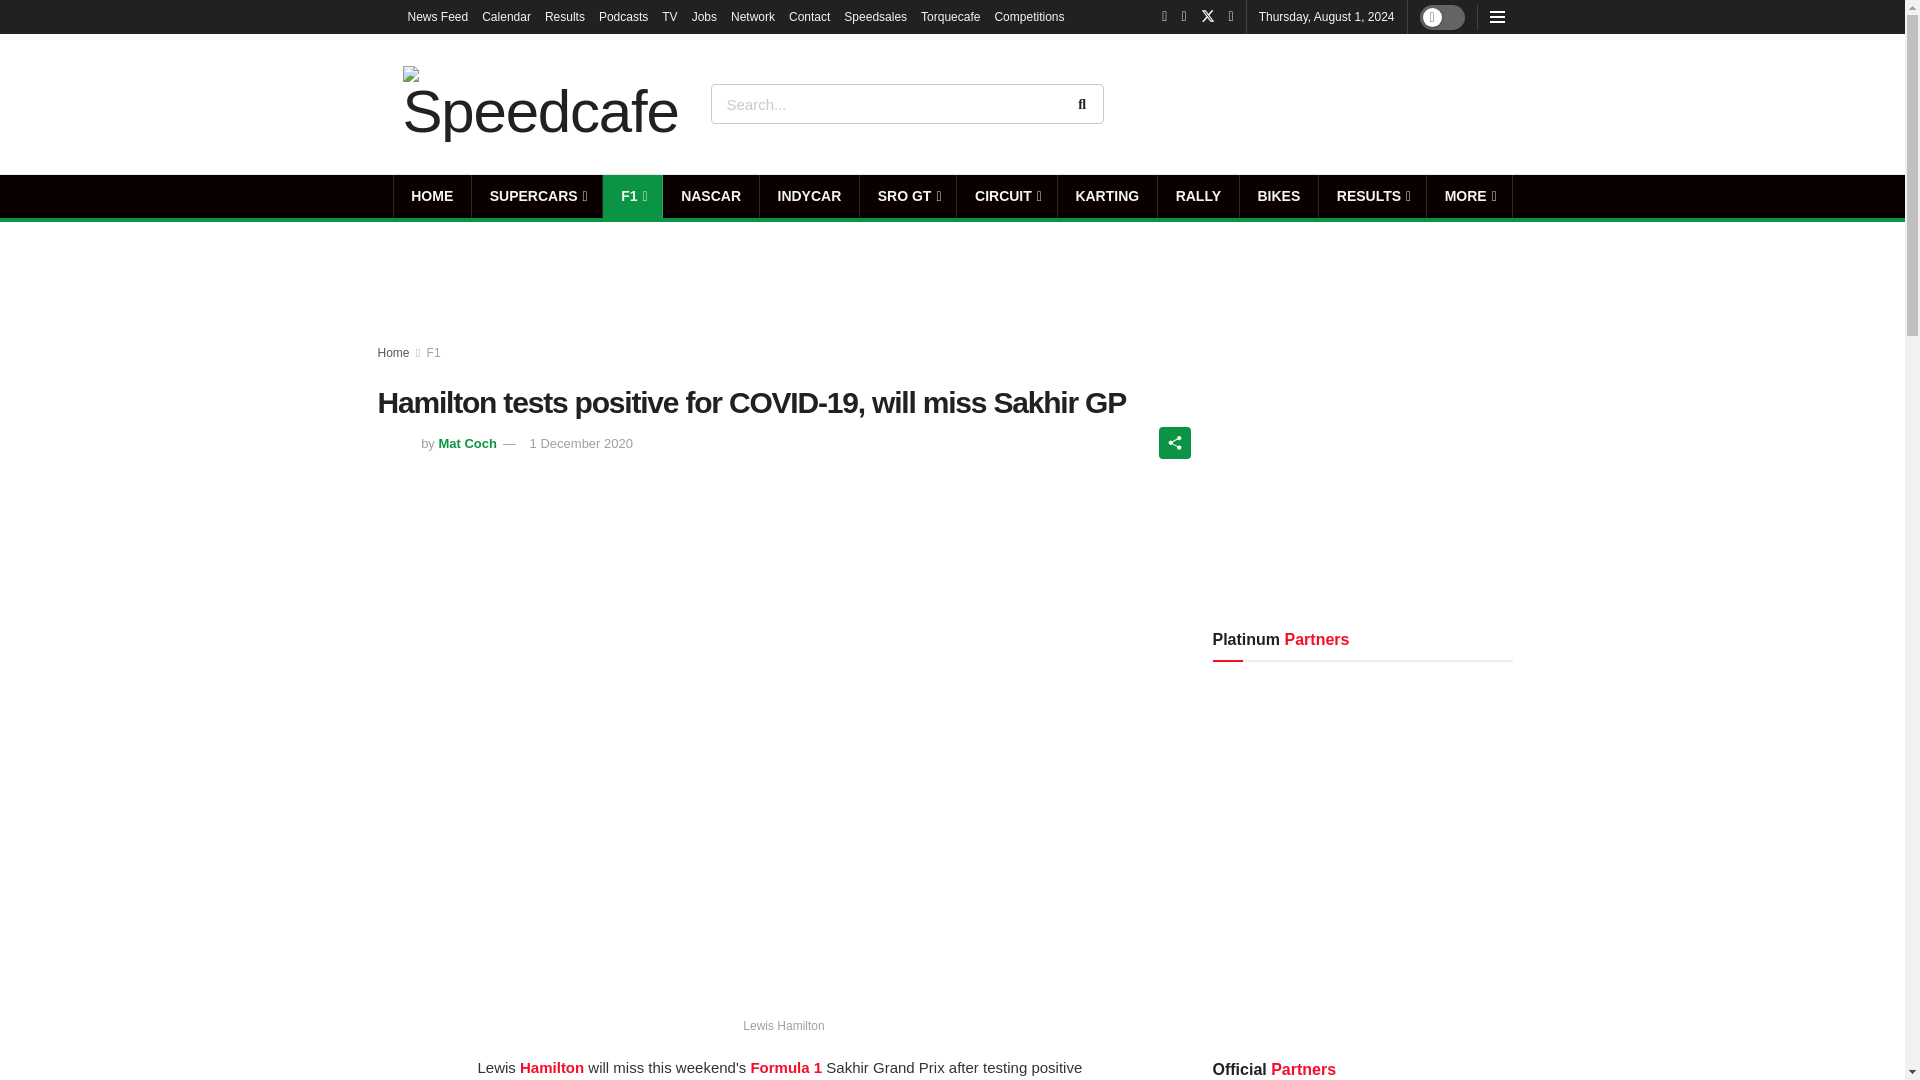 The height and width of the screenshot is (1080, 1920). What do you see at coordinates (537, 196) in the screenshot?
I see `SUPERCARS` at bounding box center [537, 196].